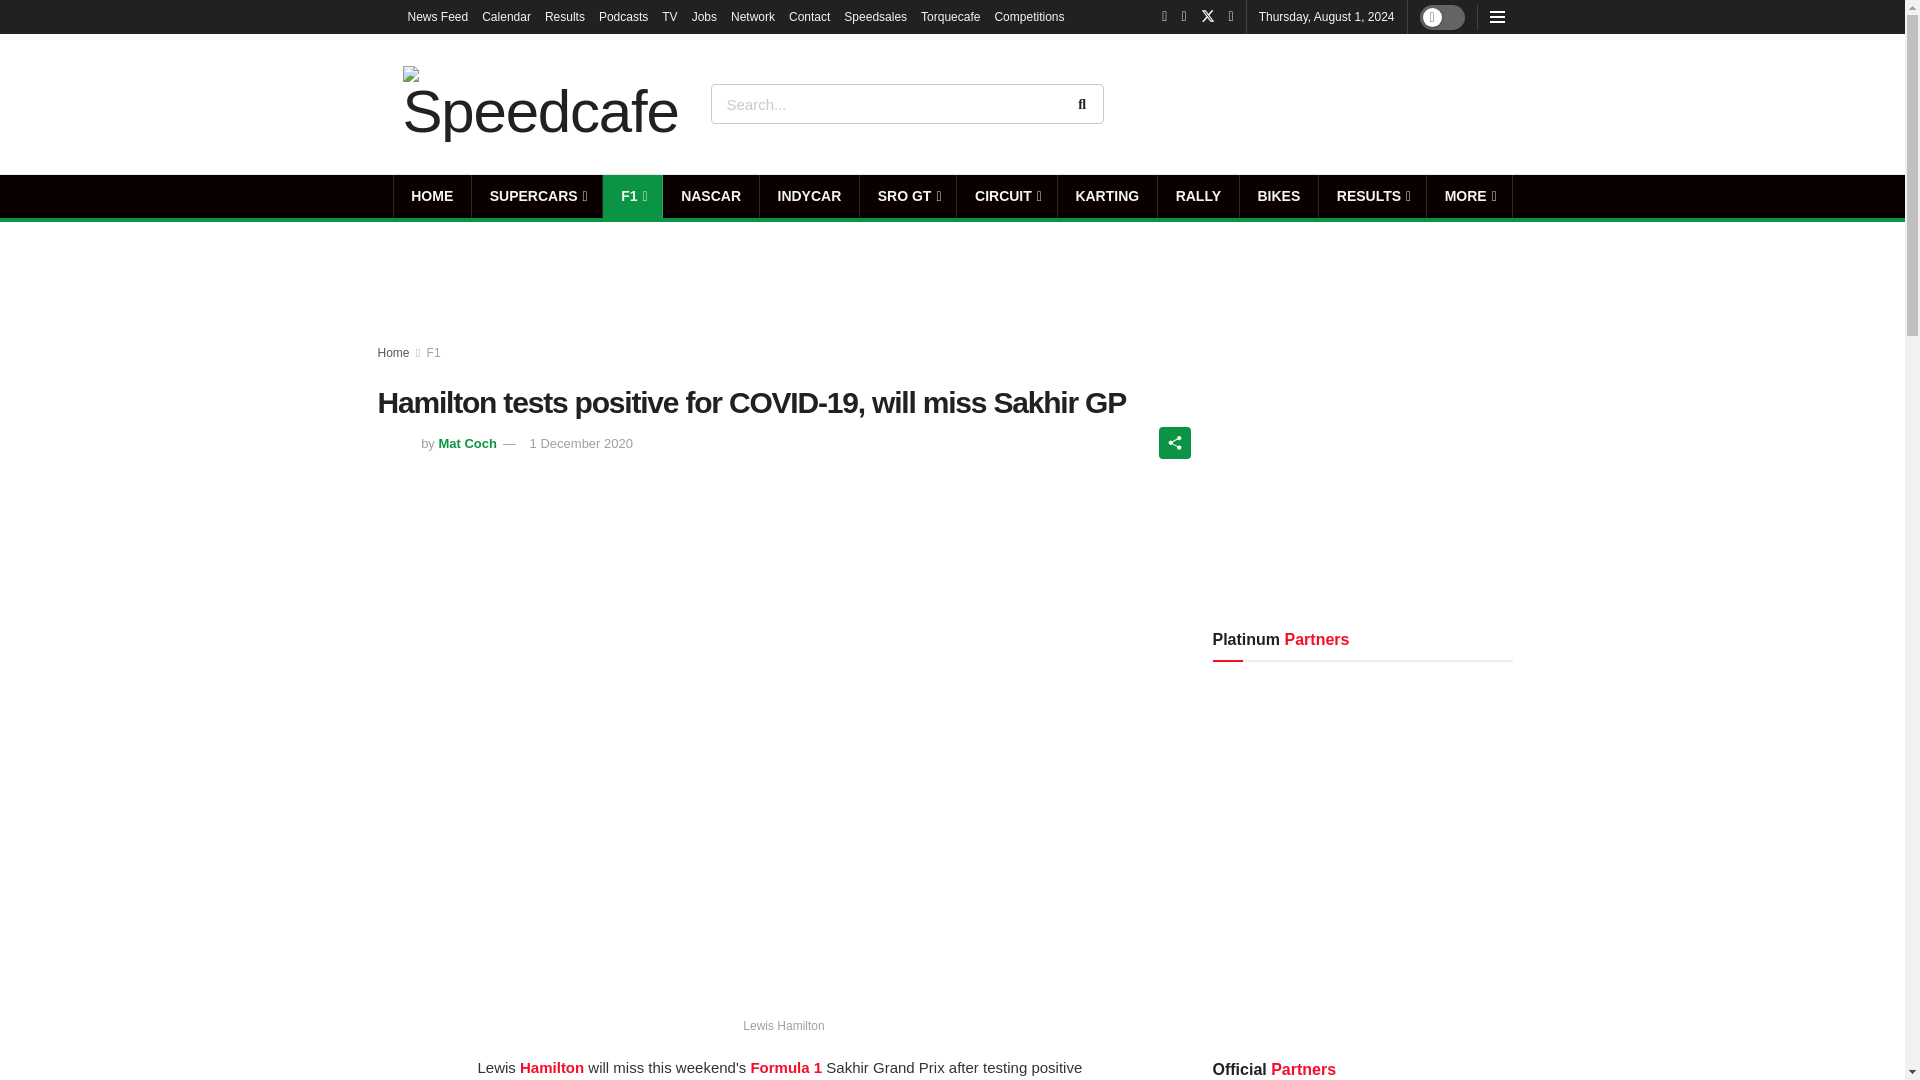 The height and width of the screenshot is (1080, 1920). What do you see at coordinates (537, 196) in the screenshot?
I see `SUPERCARS` at bounding box center [537, 196].